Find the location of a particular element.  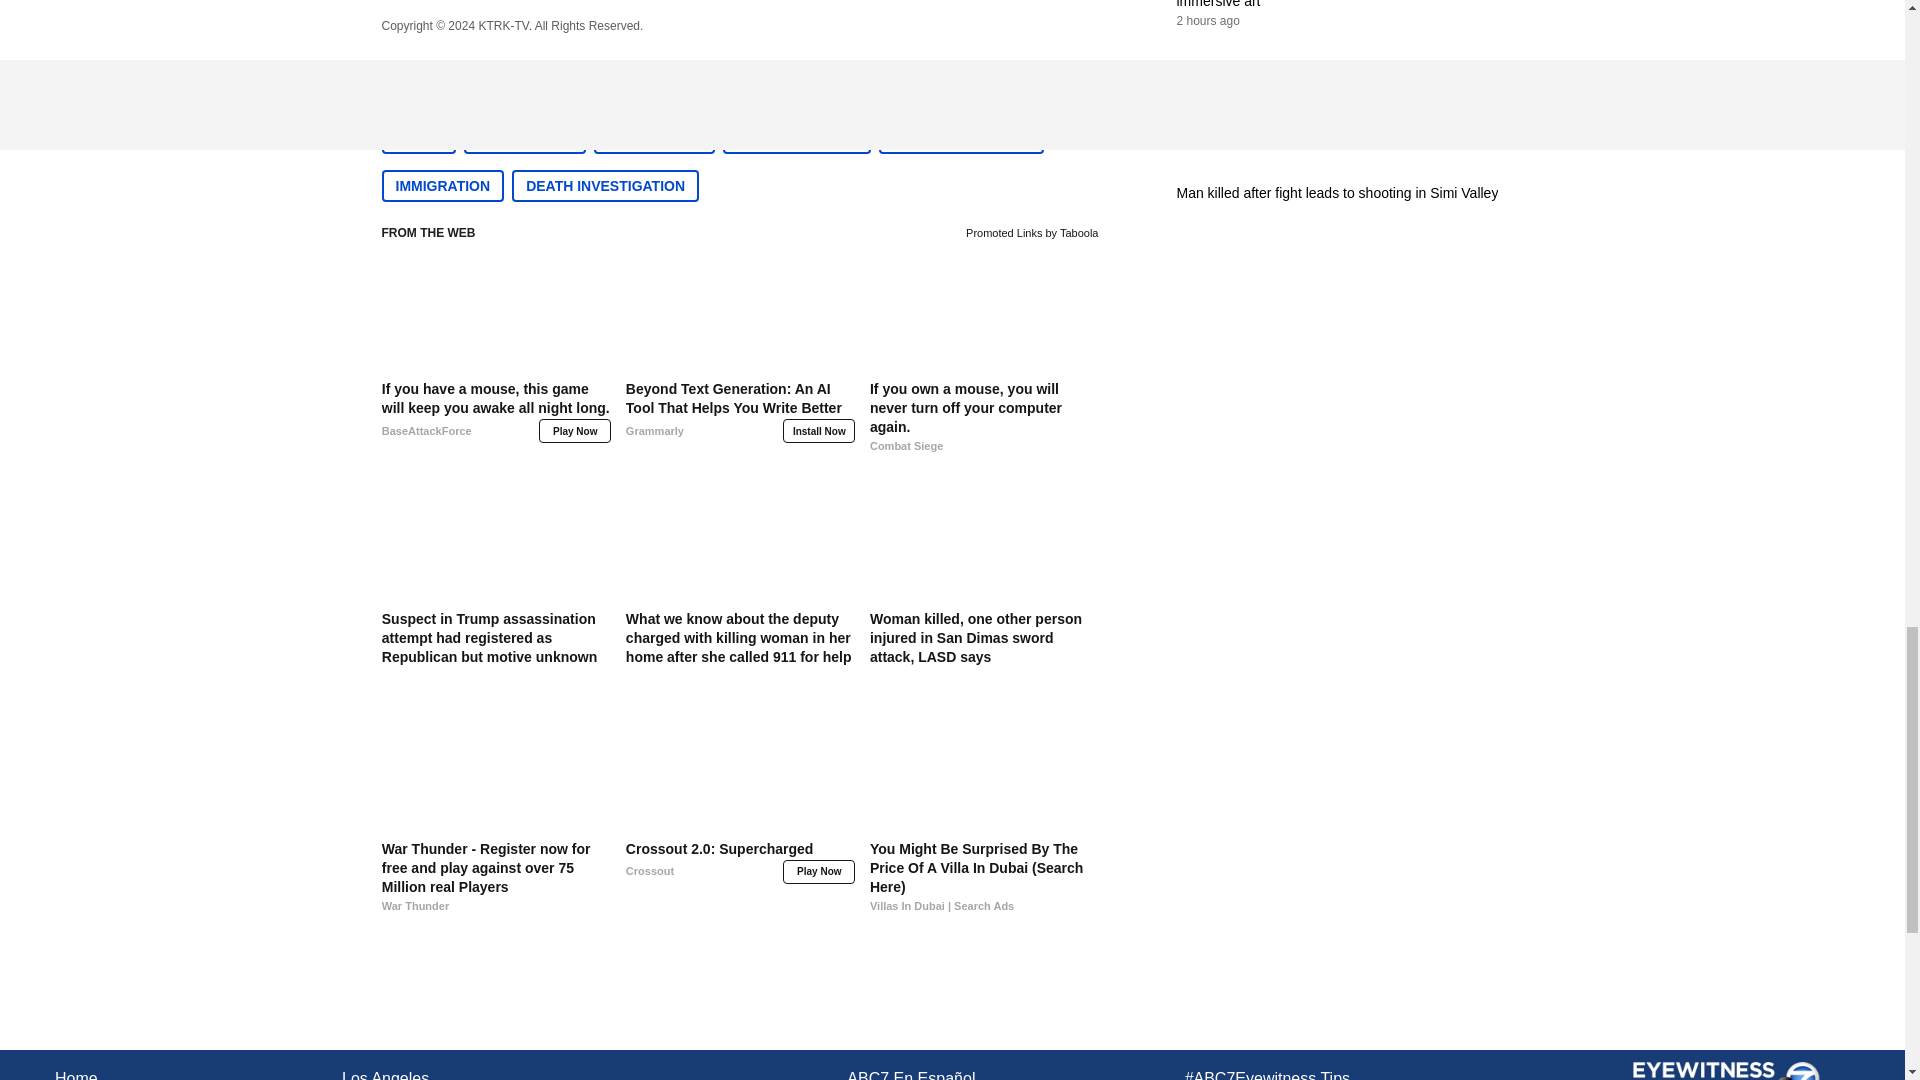

Crossout 2.0: Supercharged is located at coordinates (740, 878).